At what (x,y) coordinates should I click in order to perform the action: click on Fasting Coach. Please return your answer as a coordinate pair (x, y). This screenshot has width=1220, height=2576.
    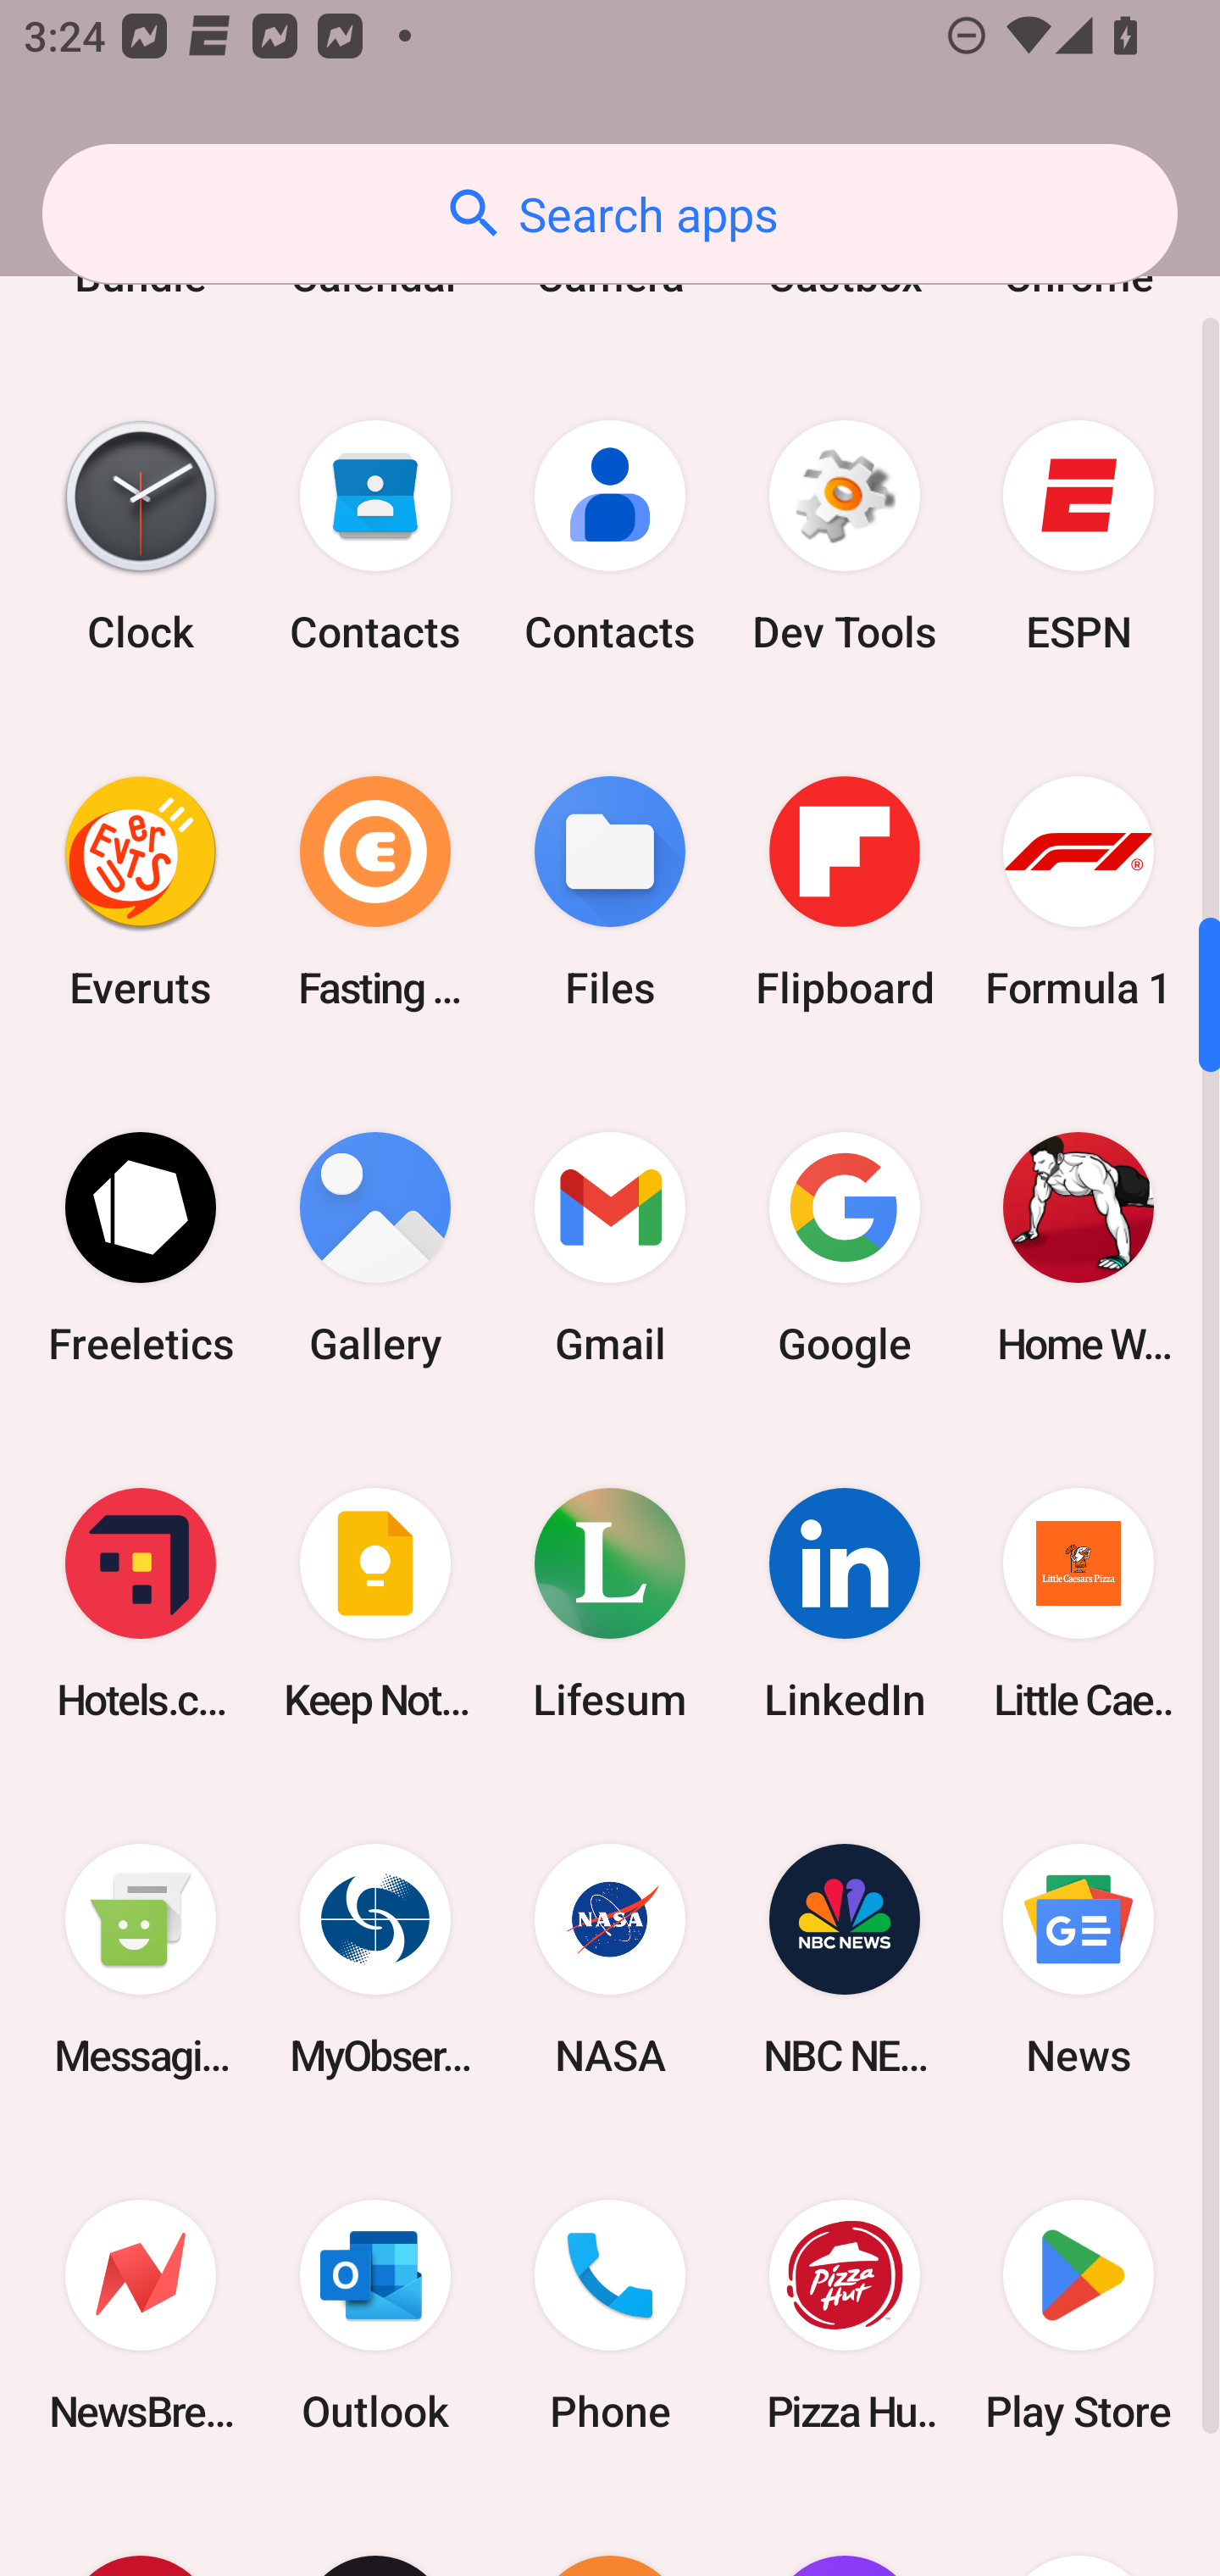
    Looking at the image, I should click on (375, 891).